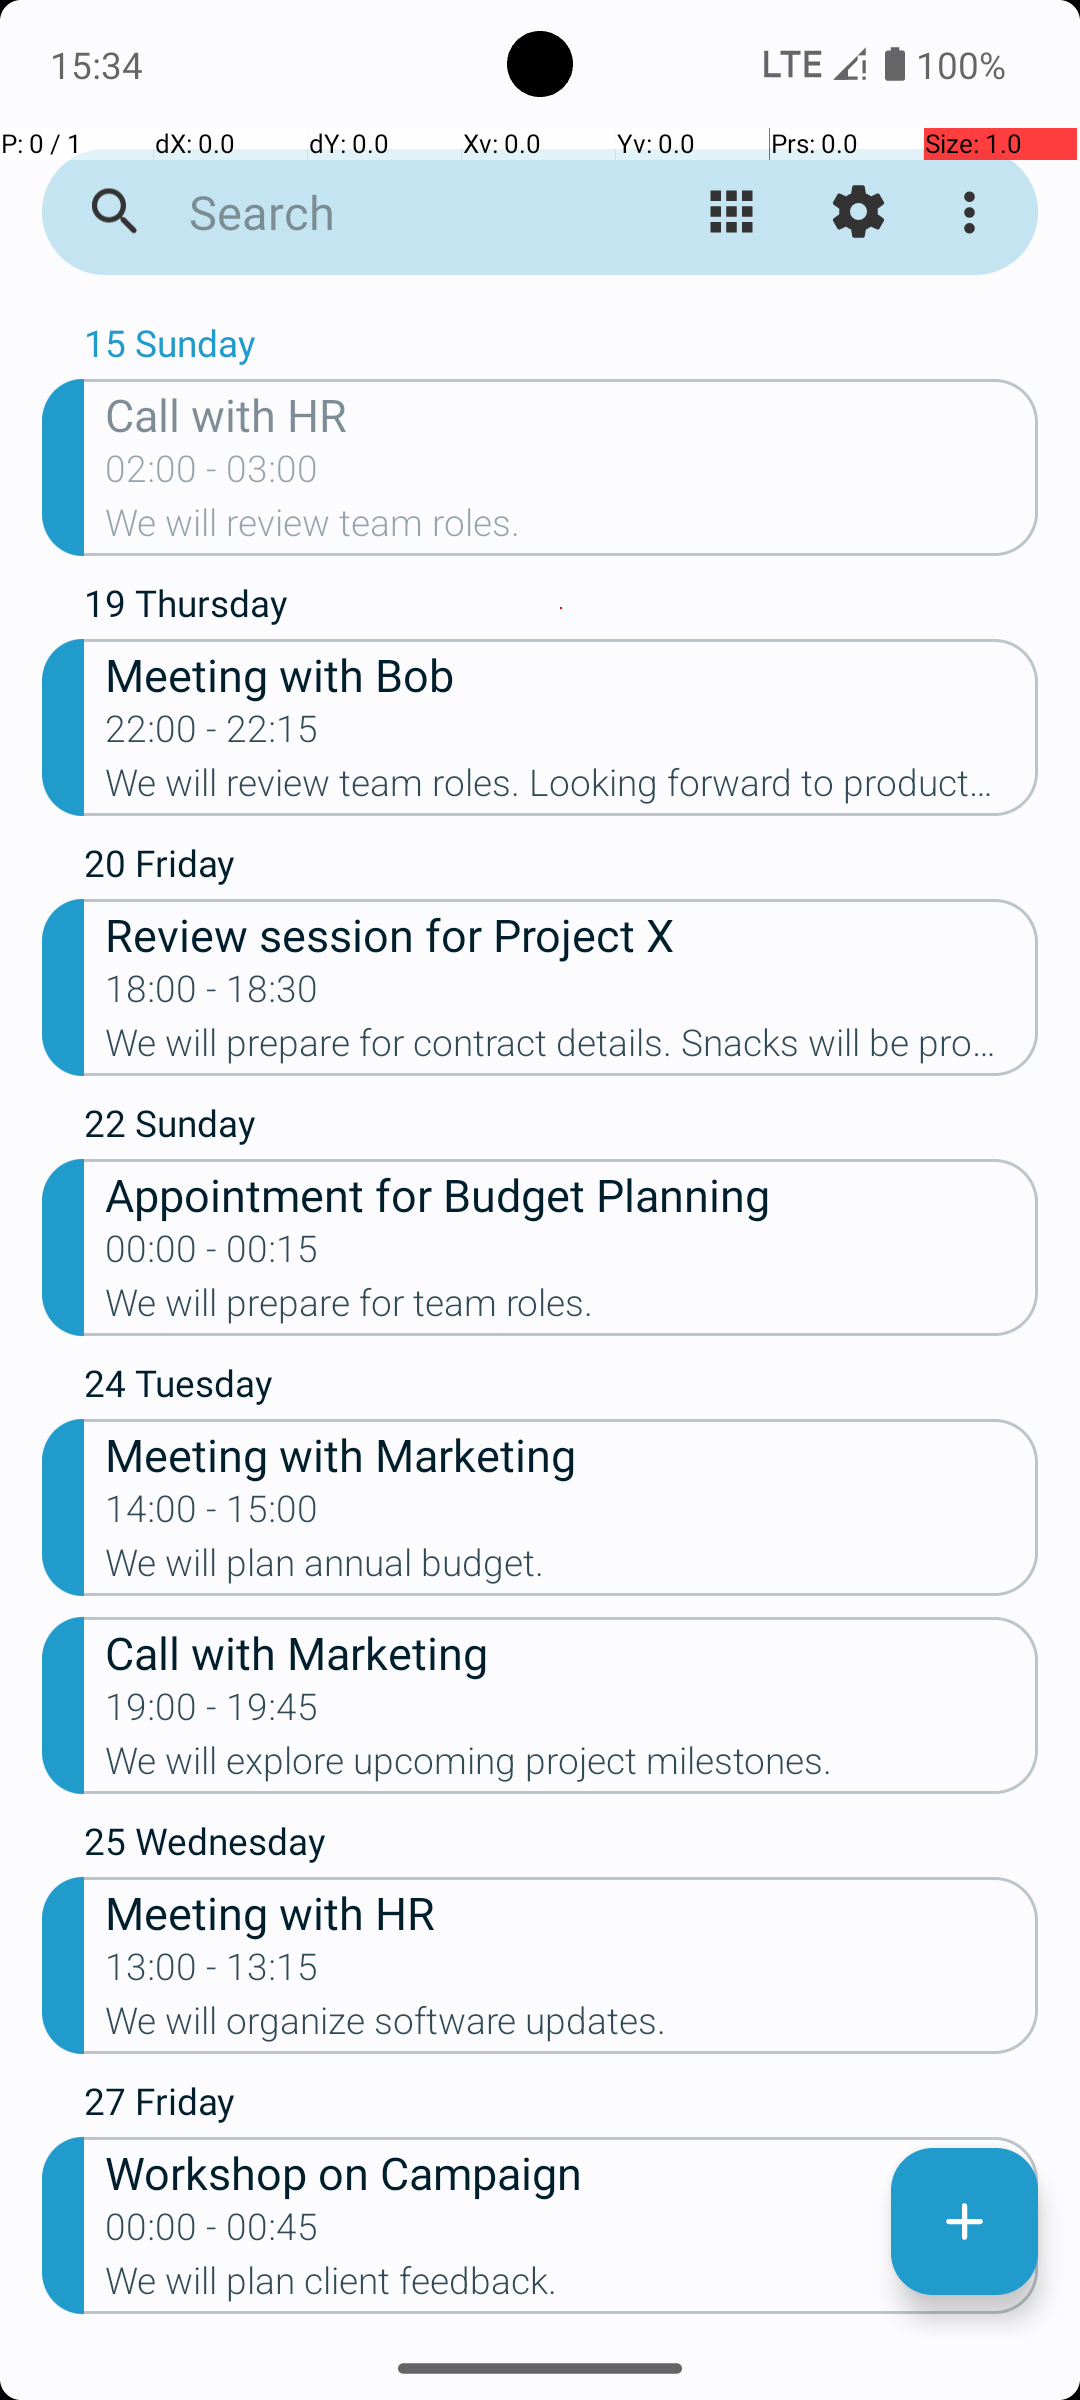  What do you see at coordinates (572, 1049) in the screenshot?
I see `We will prepare for contract details. Snacks will be provided.` at bounding box center [572, 1049].